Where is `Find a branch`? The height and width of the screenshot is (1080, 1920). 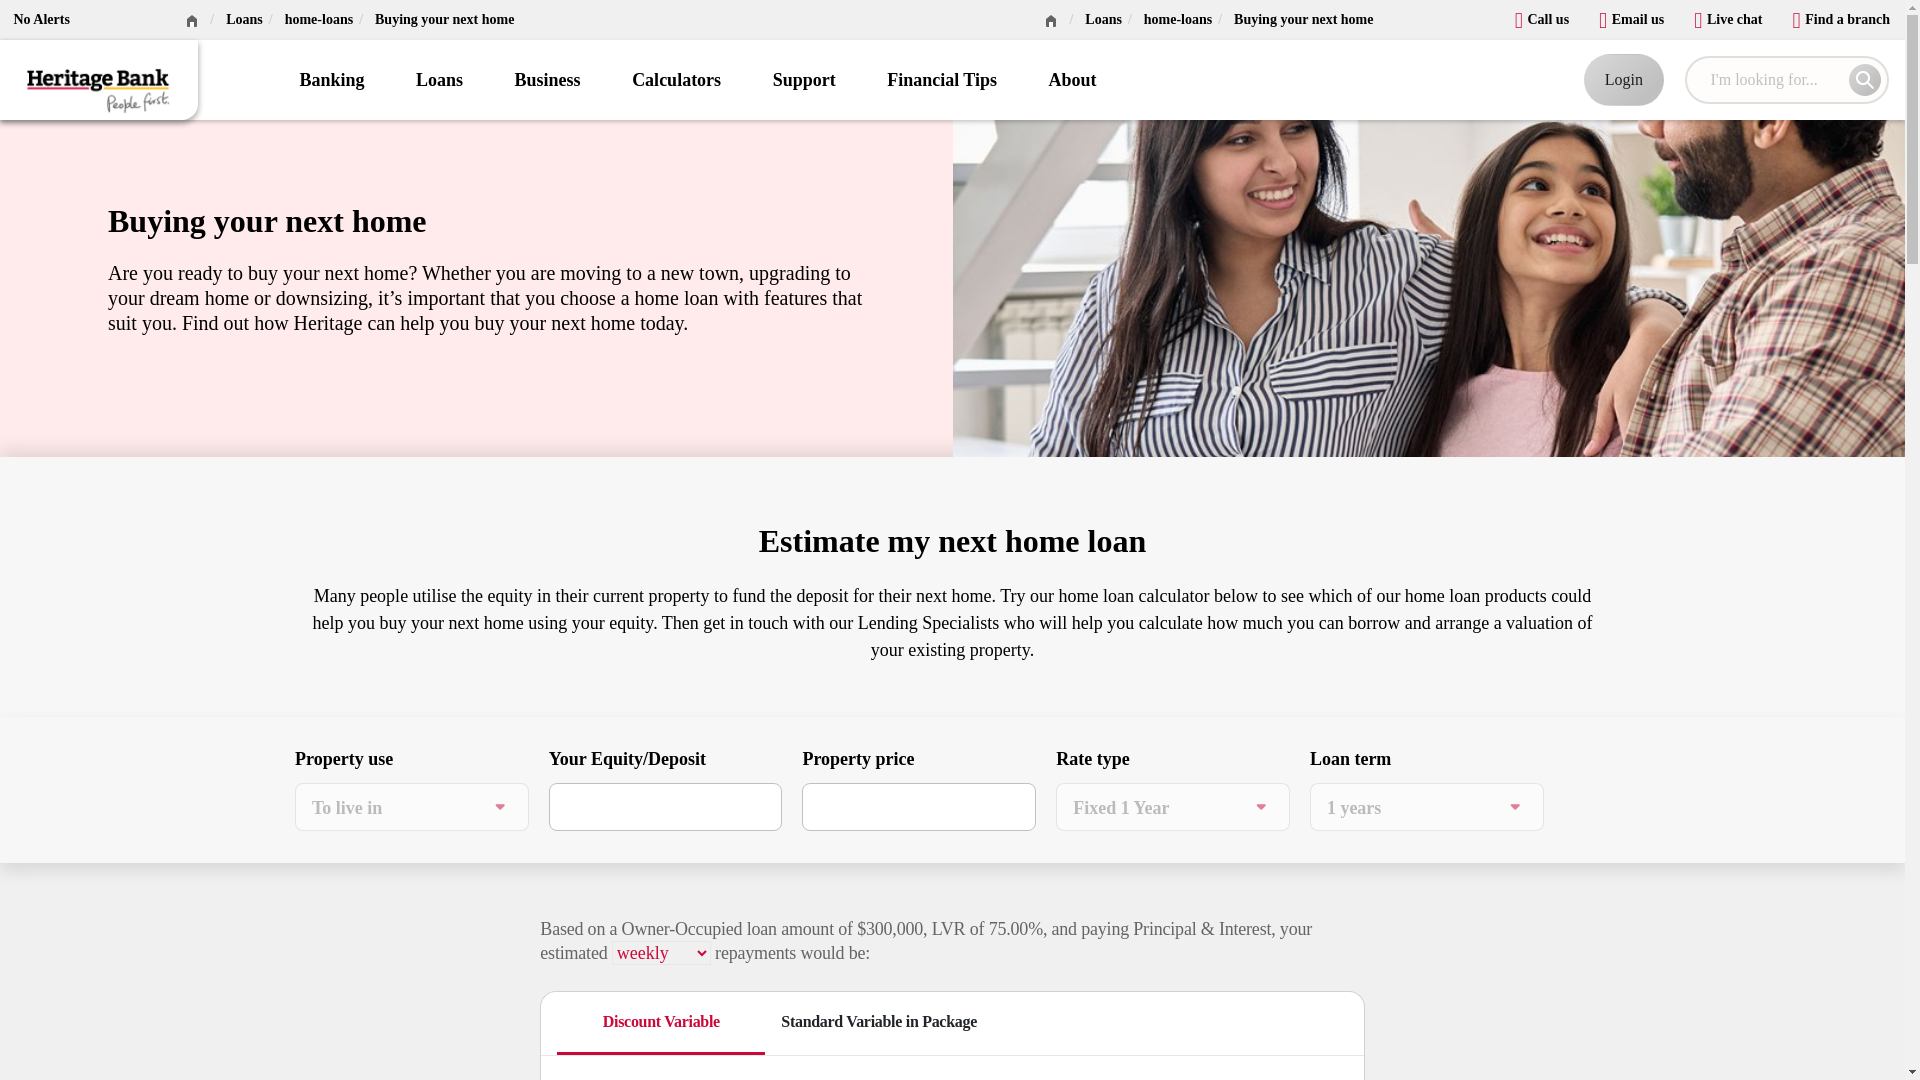 Find a branch is located at coordinates (1841, 15).